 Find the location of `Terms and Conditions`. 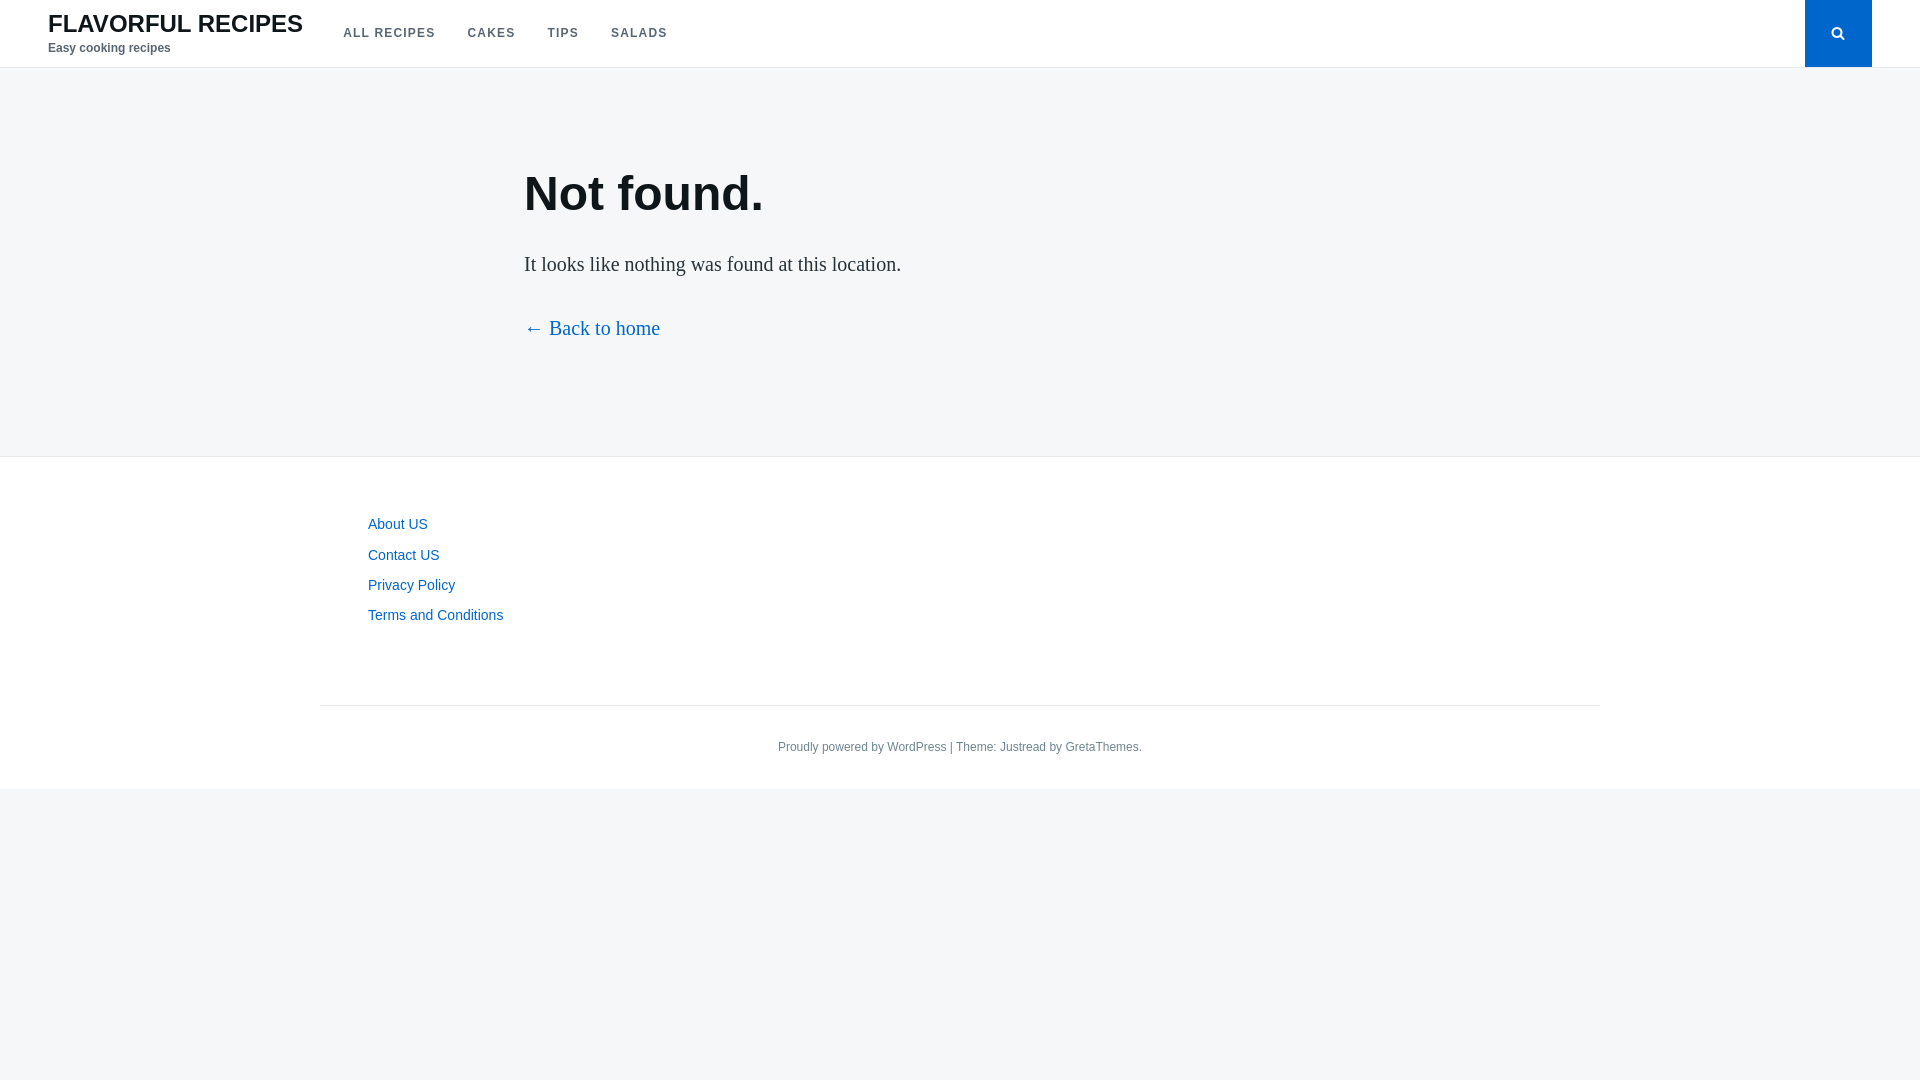

Terms and Conditions is located at coordinates (436, 614).